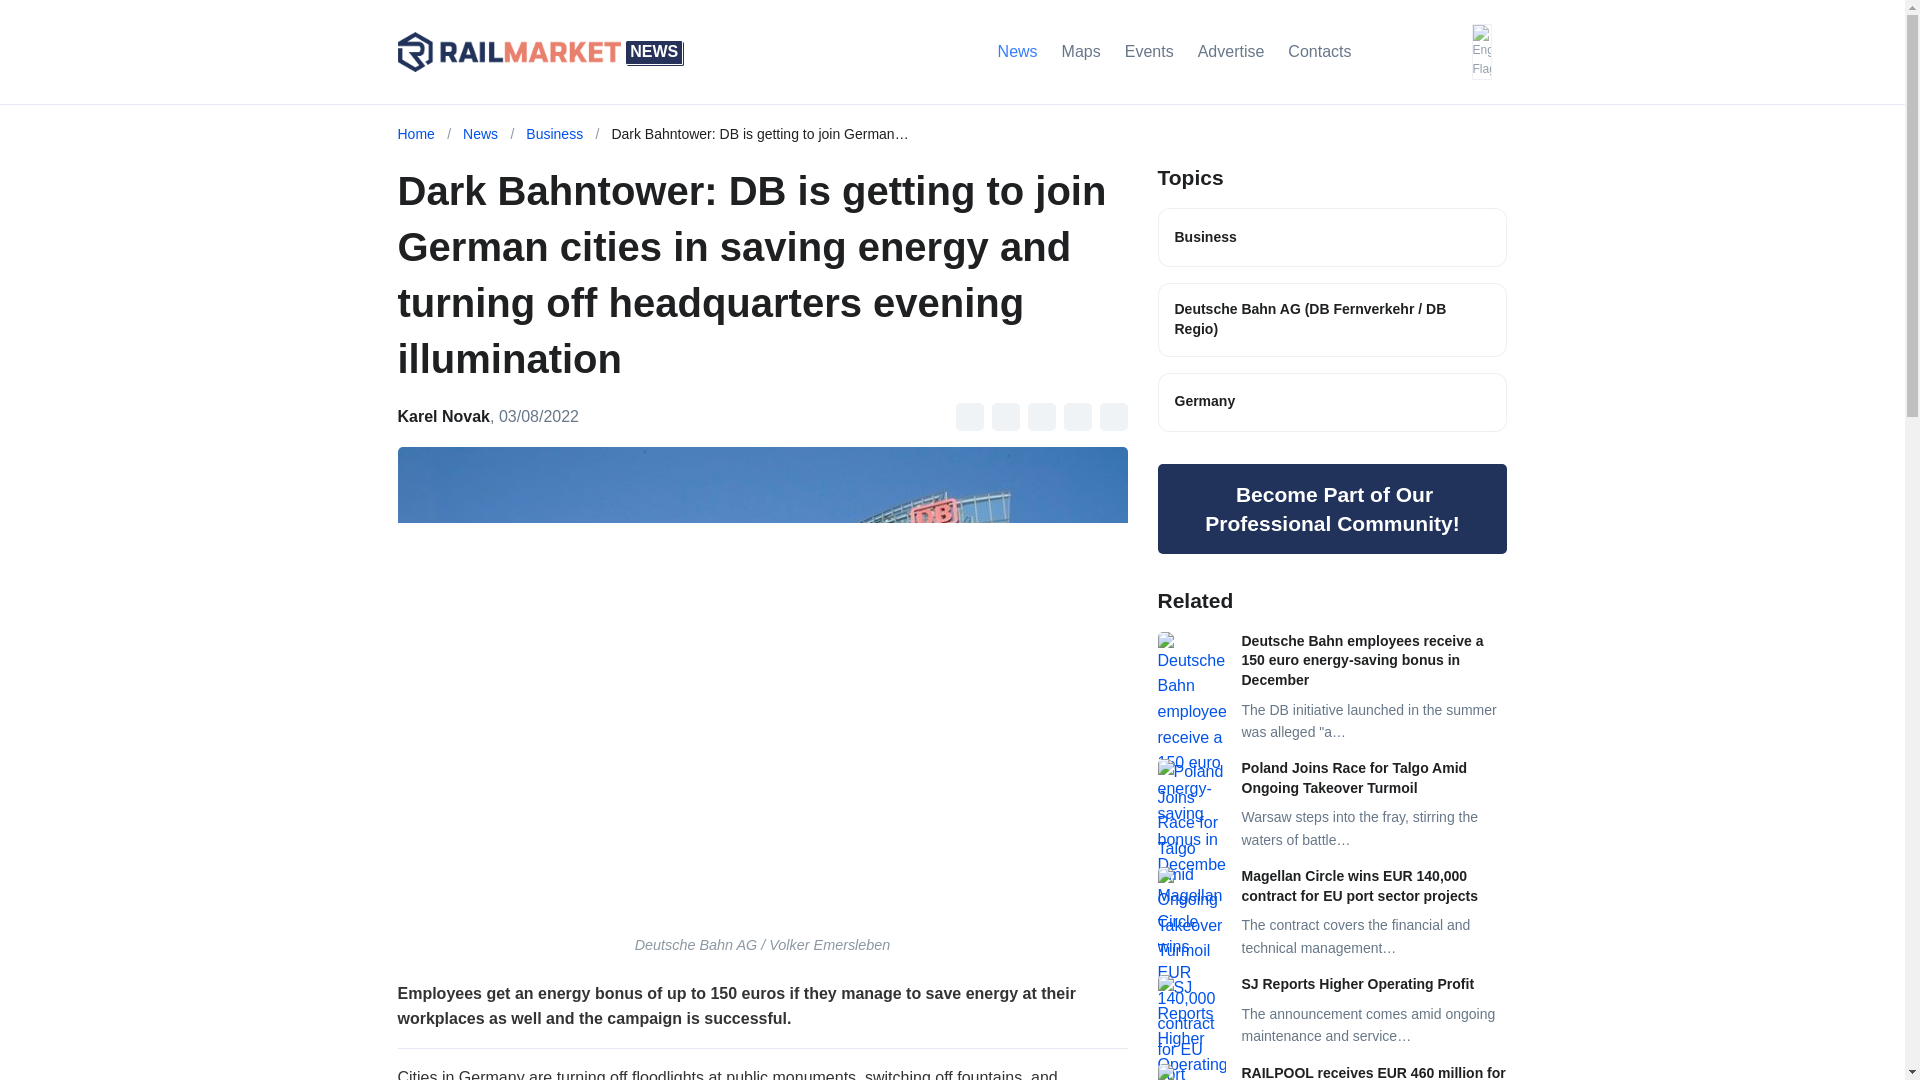  What do you see at coordinates (1332, 508) in the screenshot?
I see `Become Part of Our Professional Community!` at bounding box center [1332, 508].